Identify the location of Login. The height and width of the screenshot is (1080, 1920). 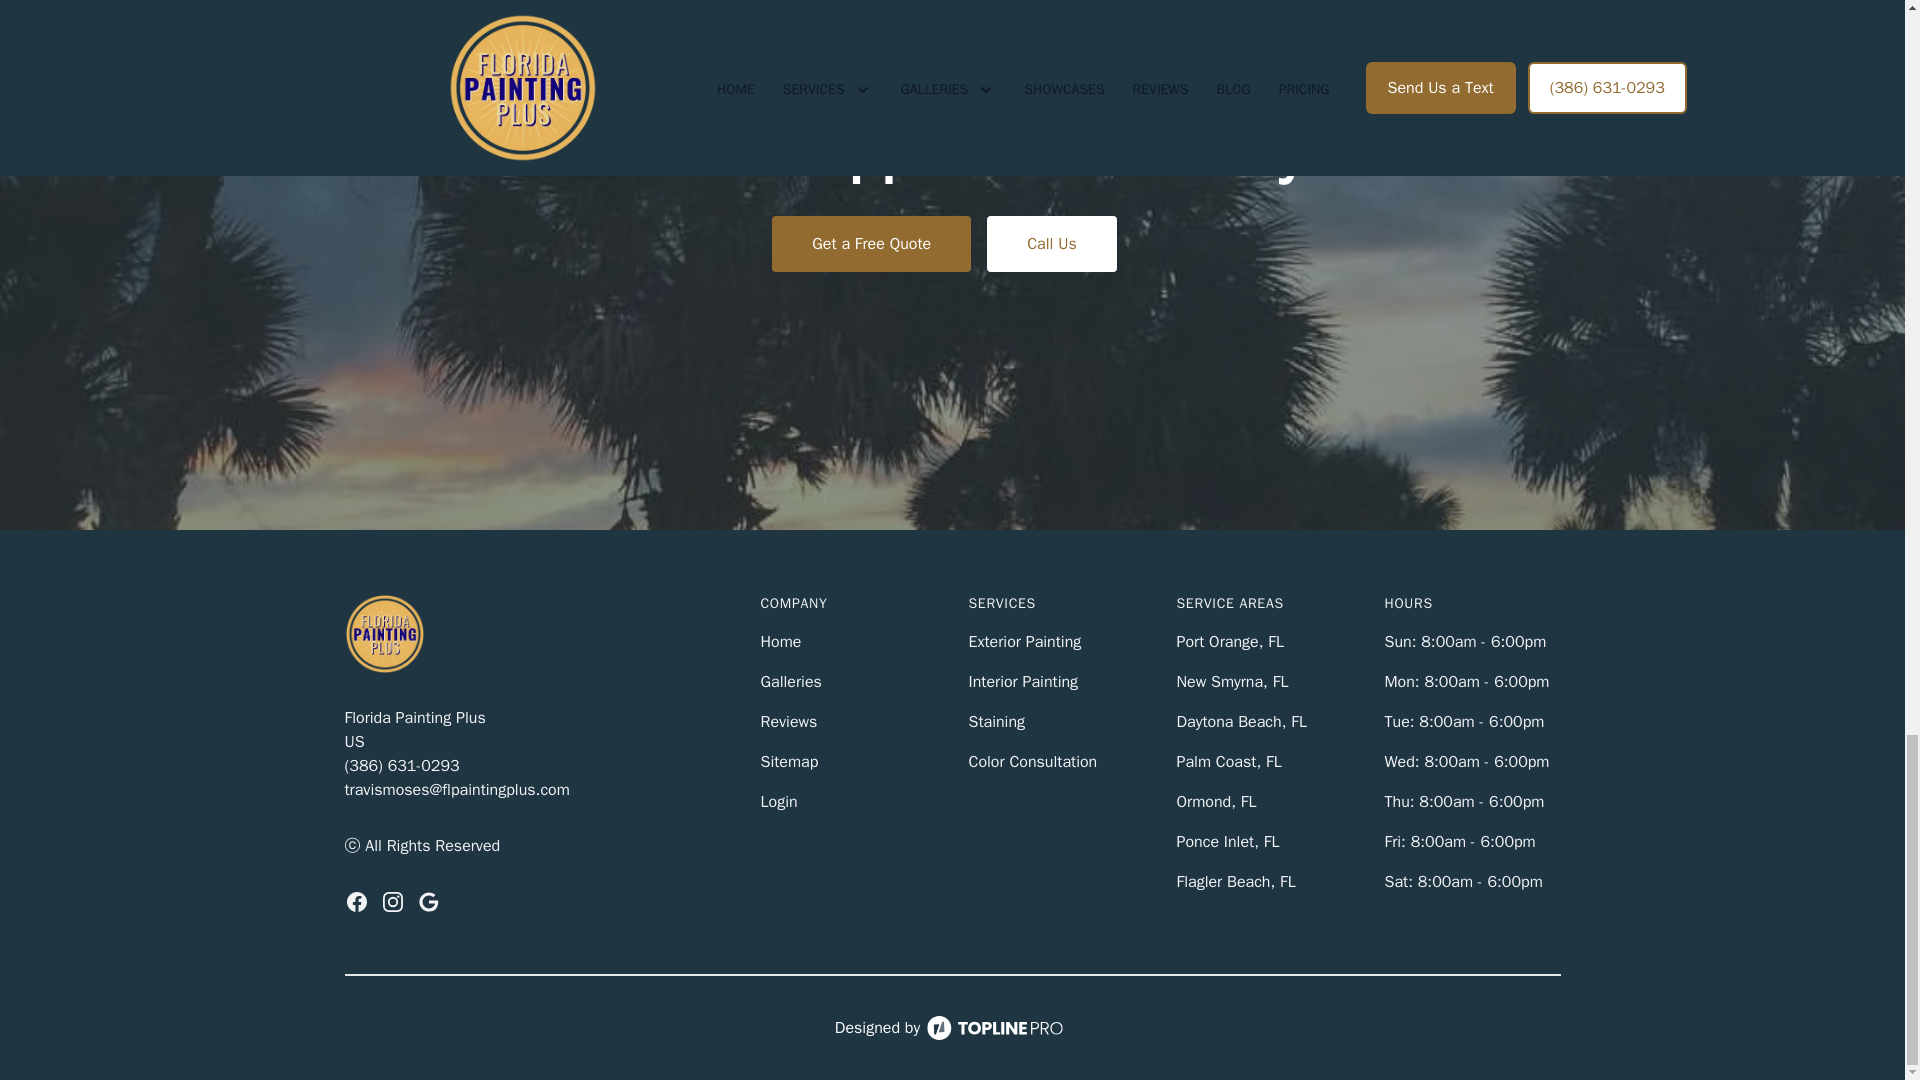
(778, 802).